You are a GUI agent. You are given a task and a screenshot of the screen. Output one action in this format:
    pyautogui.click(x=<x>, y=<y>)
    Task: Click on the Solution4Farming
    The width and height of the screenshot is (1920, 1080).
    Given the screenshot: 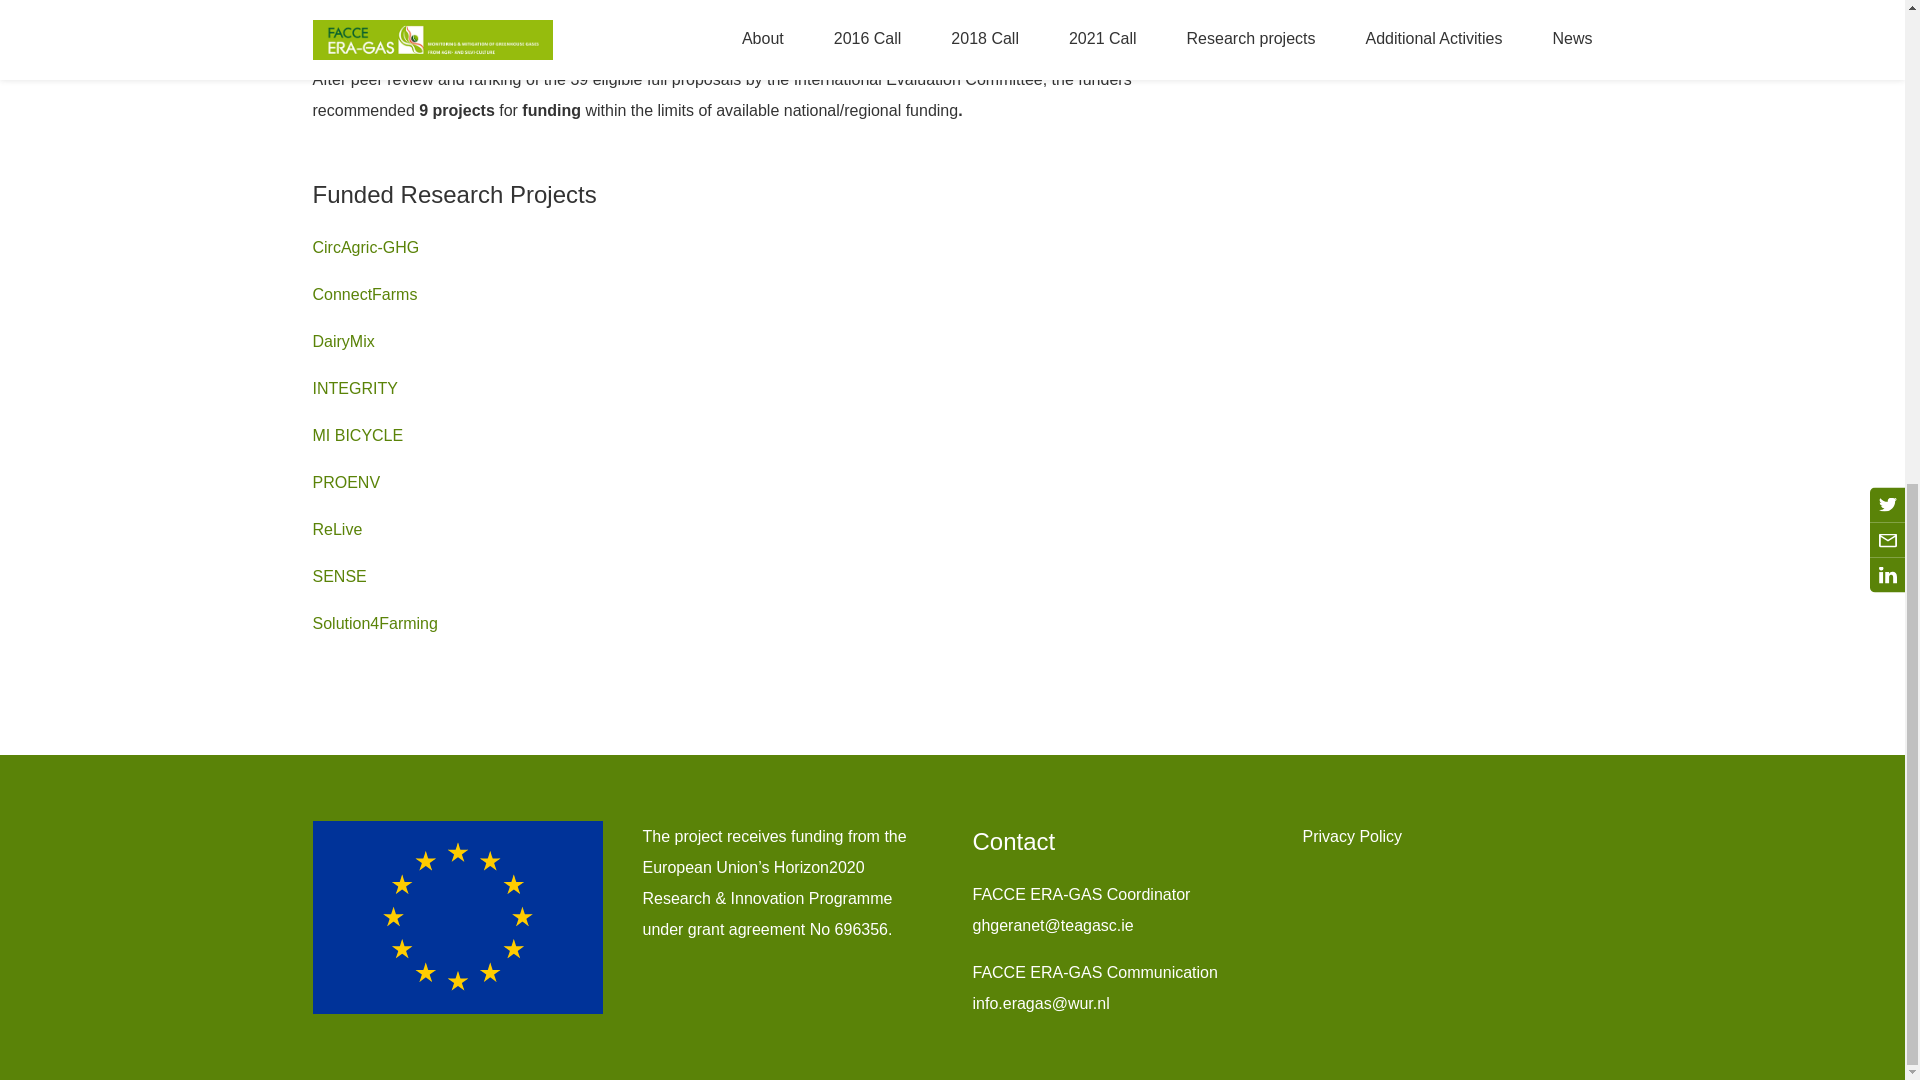 What is the action you would take?
    pyautogui.click(x=374, y=622)
    